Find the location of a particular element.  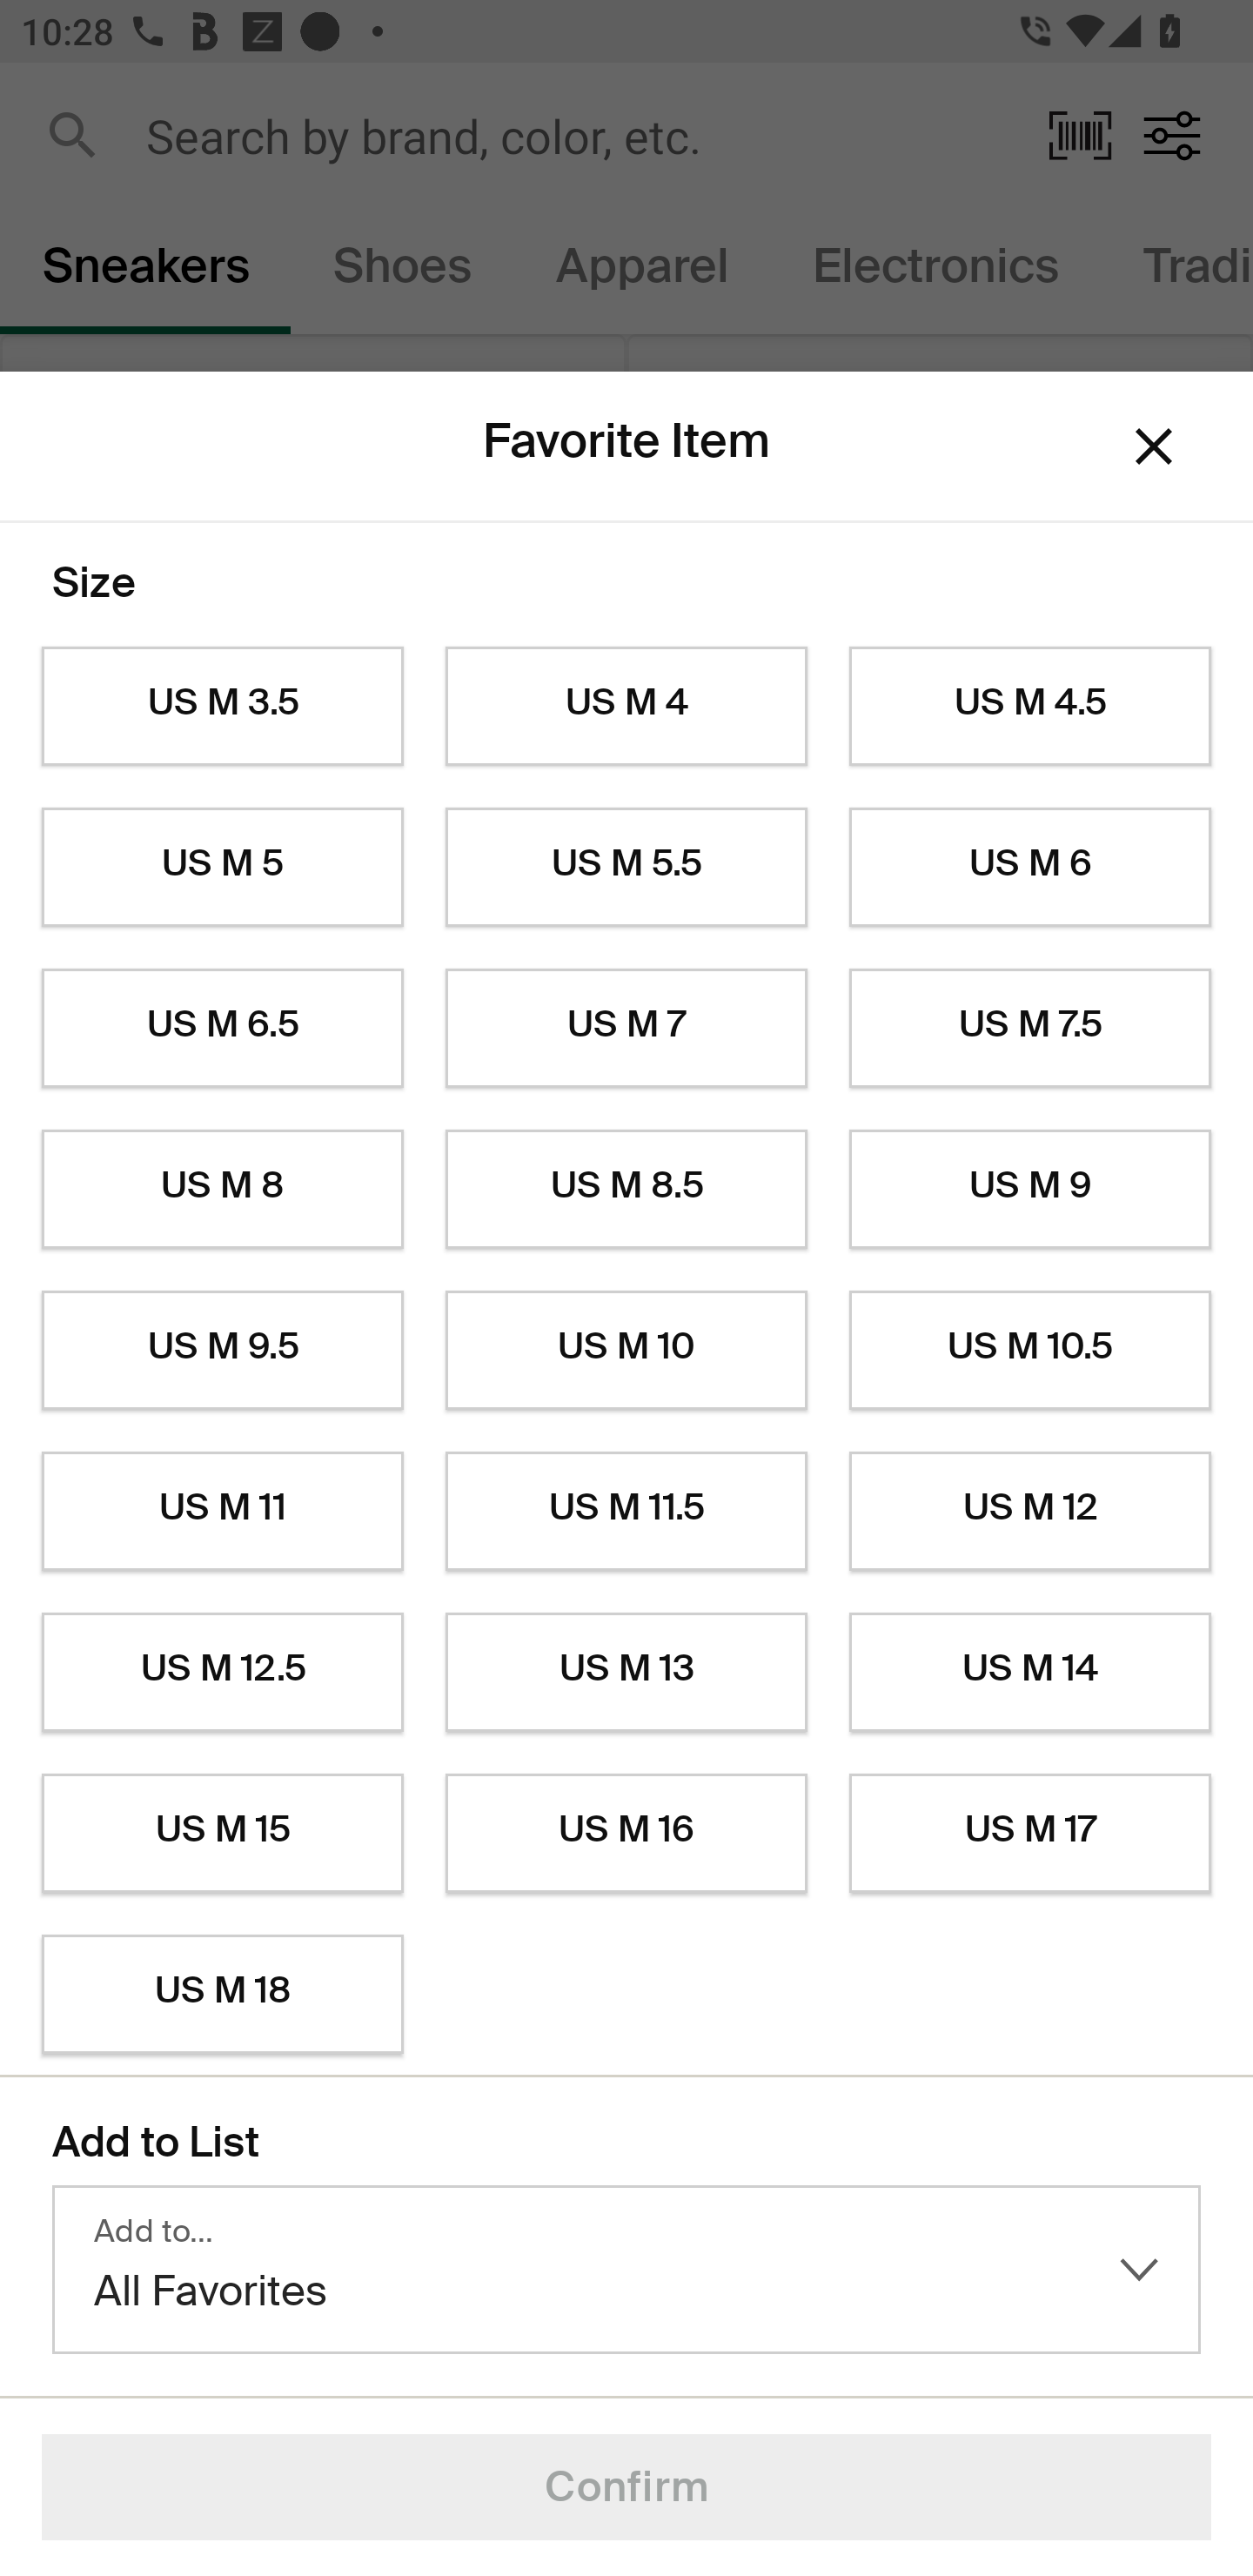

US M 12.5 is located at coordinates (222, 1673).